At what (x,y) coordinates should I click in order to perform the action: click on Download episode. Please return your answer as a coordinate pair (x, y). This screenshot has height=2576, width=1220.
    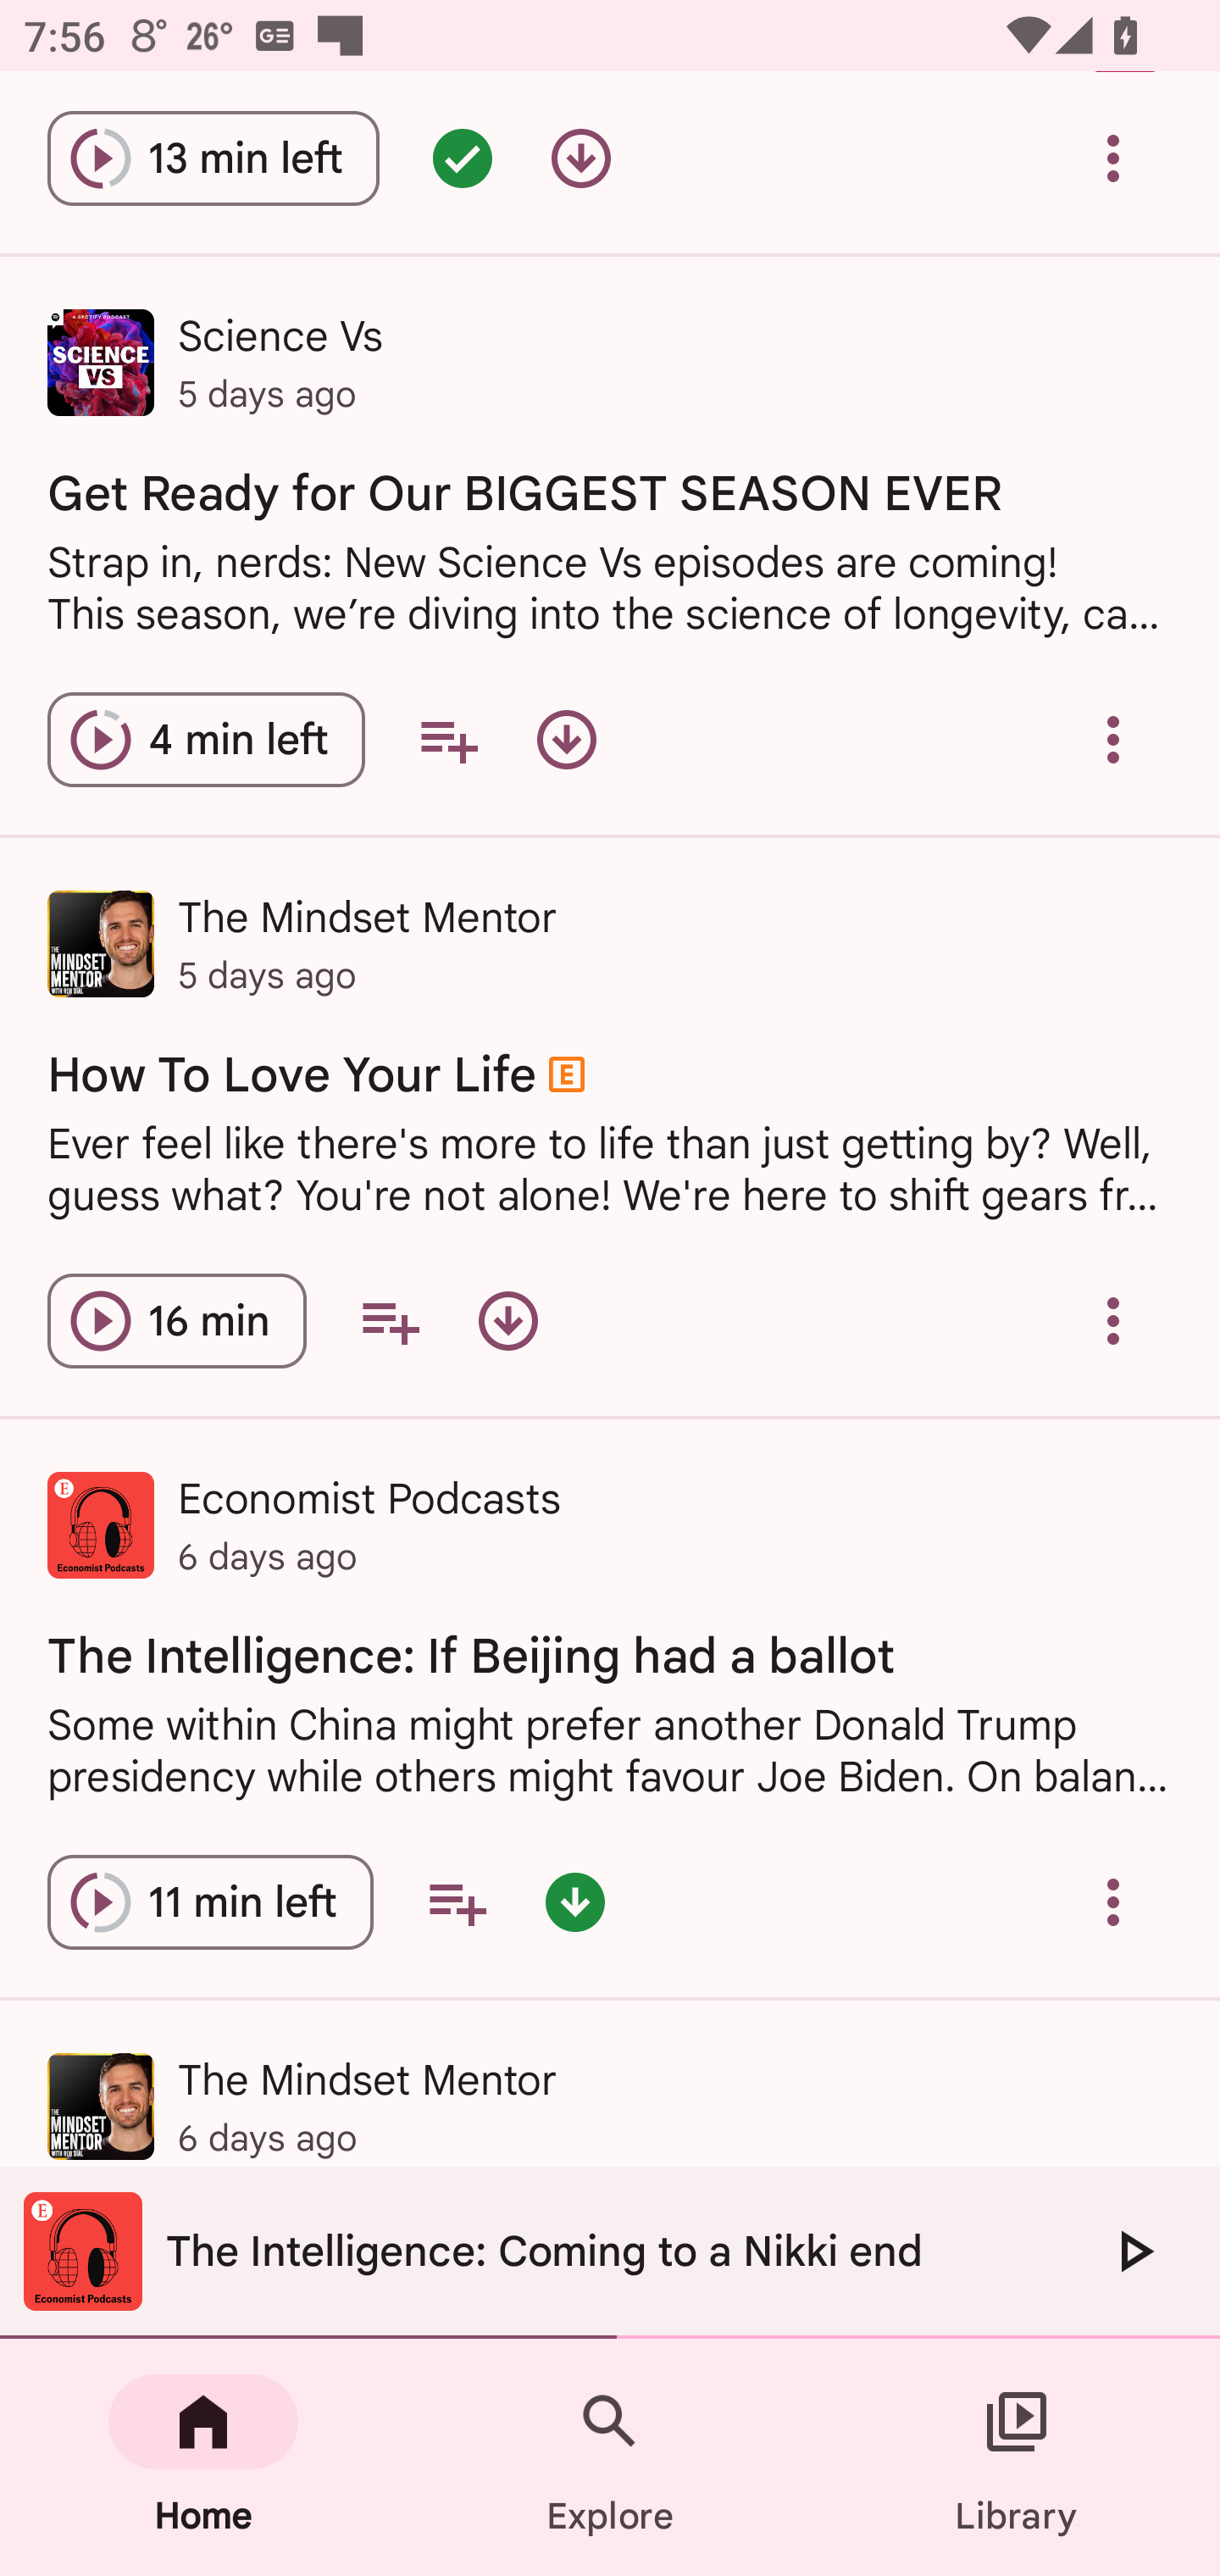
    Looking at the image, I should click on (507, 1320).